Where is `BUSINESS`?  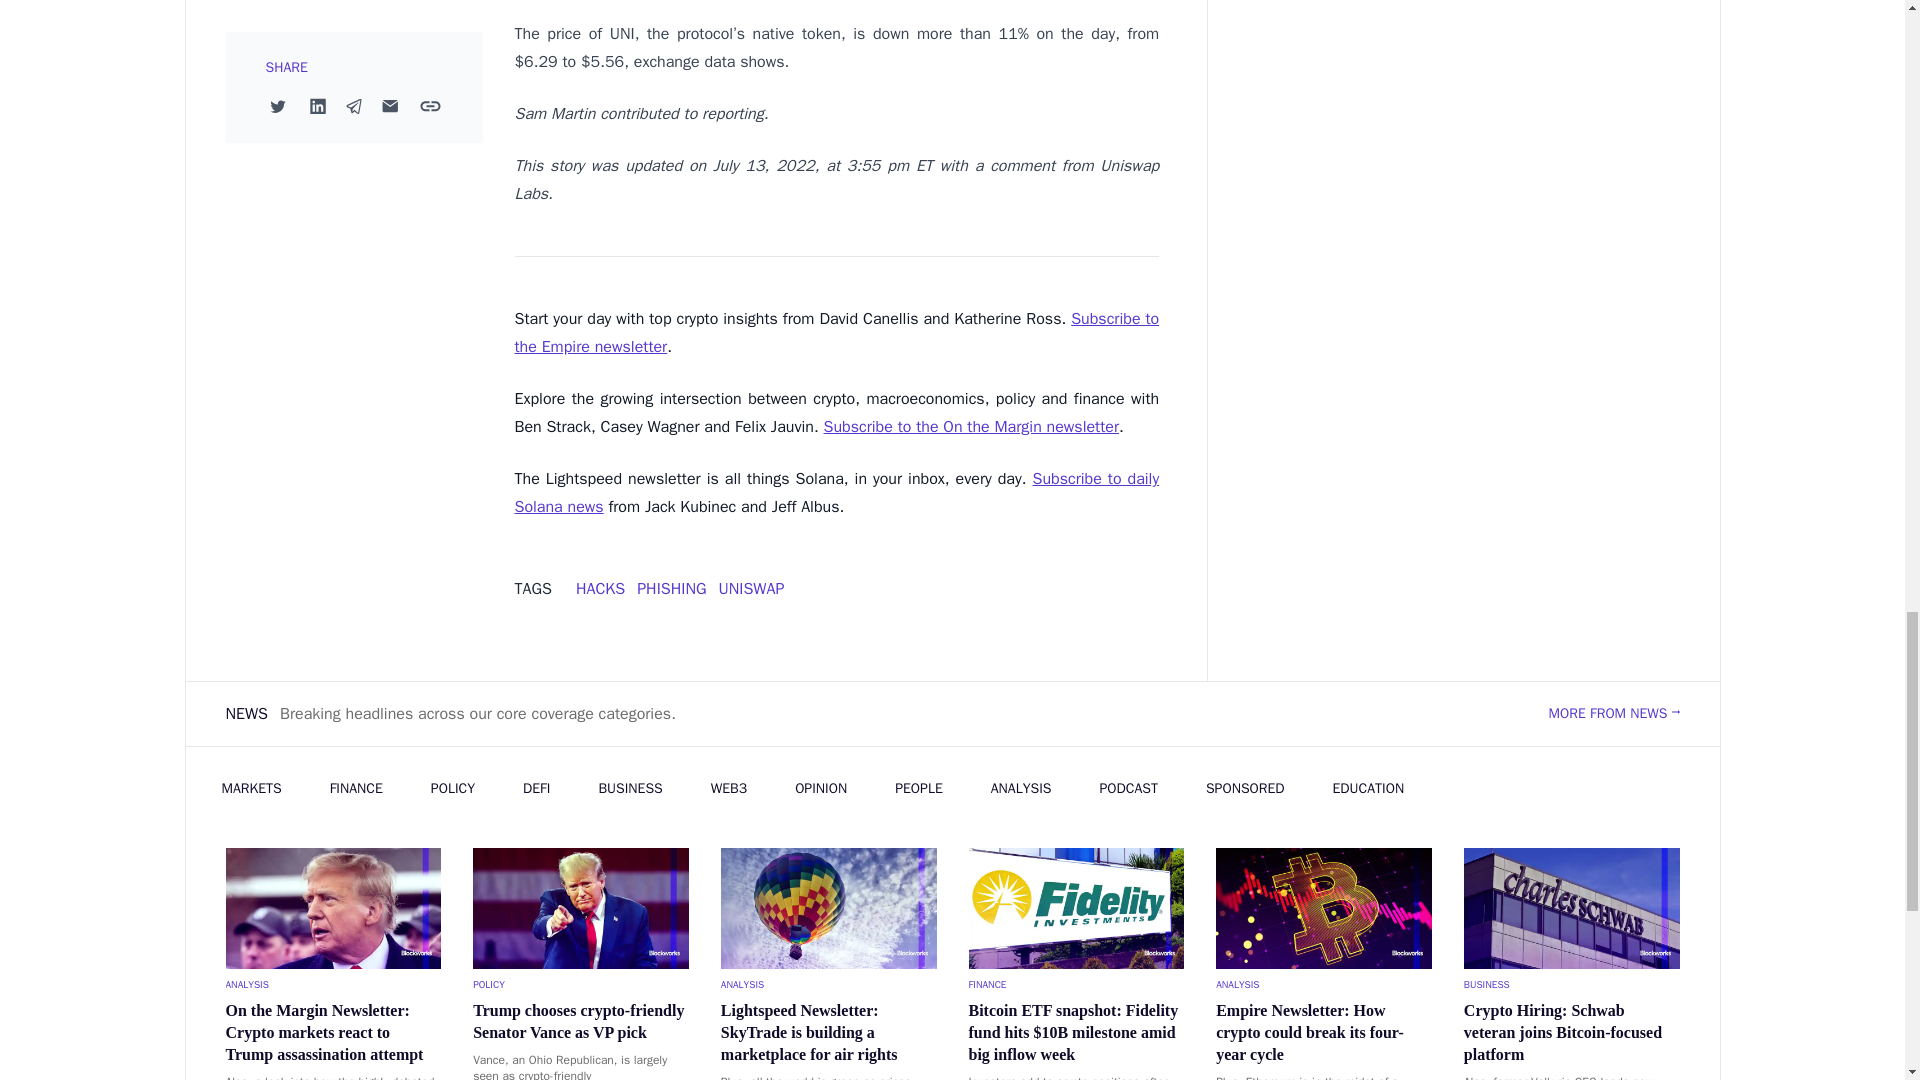
BUSINESS is located at coordinates (1572, 984).